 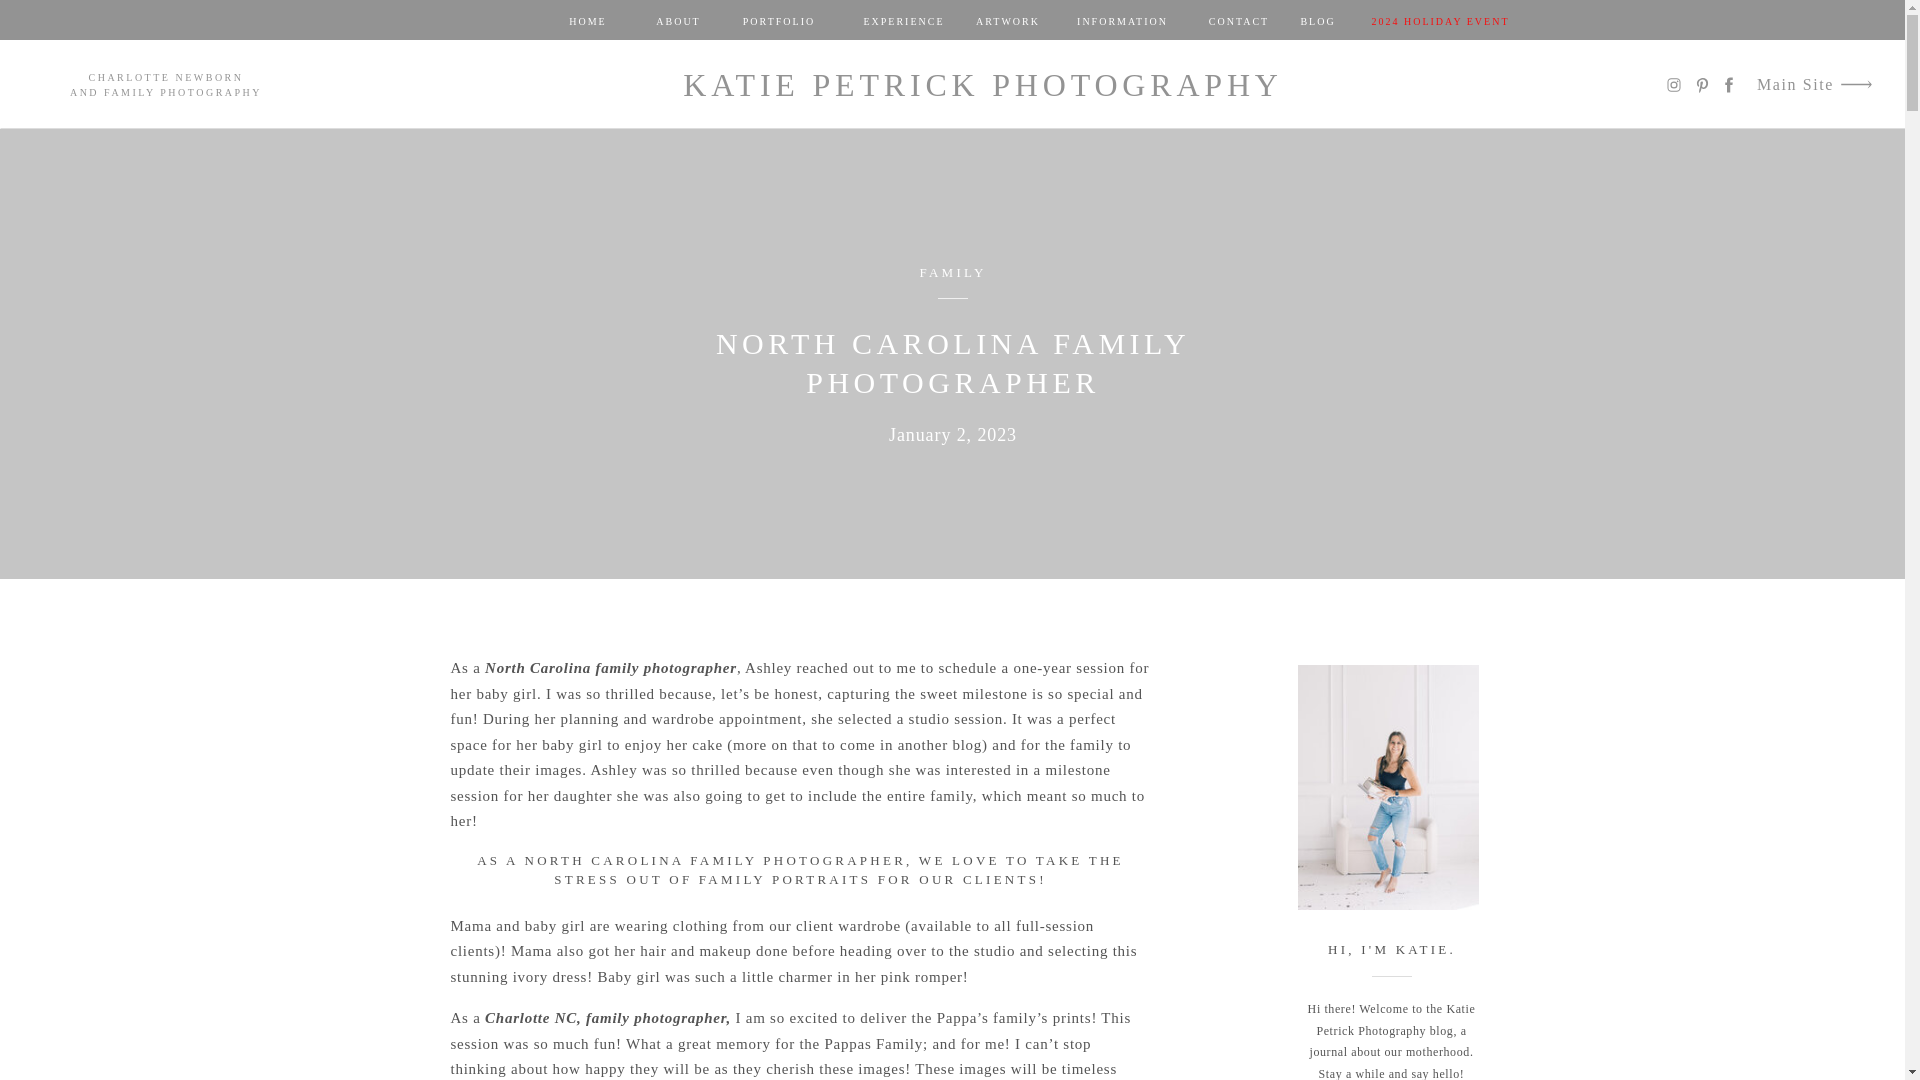 I want to click on KATIE PETRICK PHOTOGRAPHY, so click(x=984, y=84).